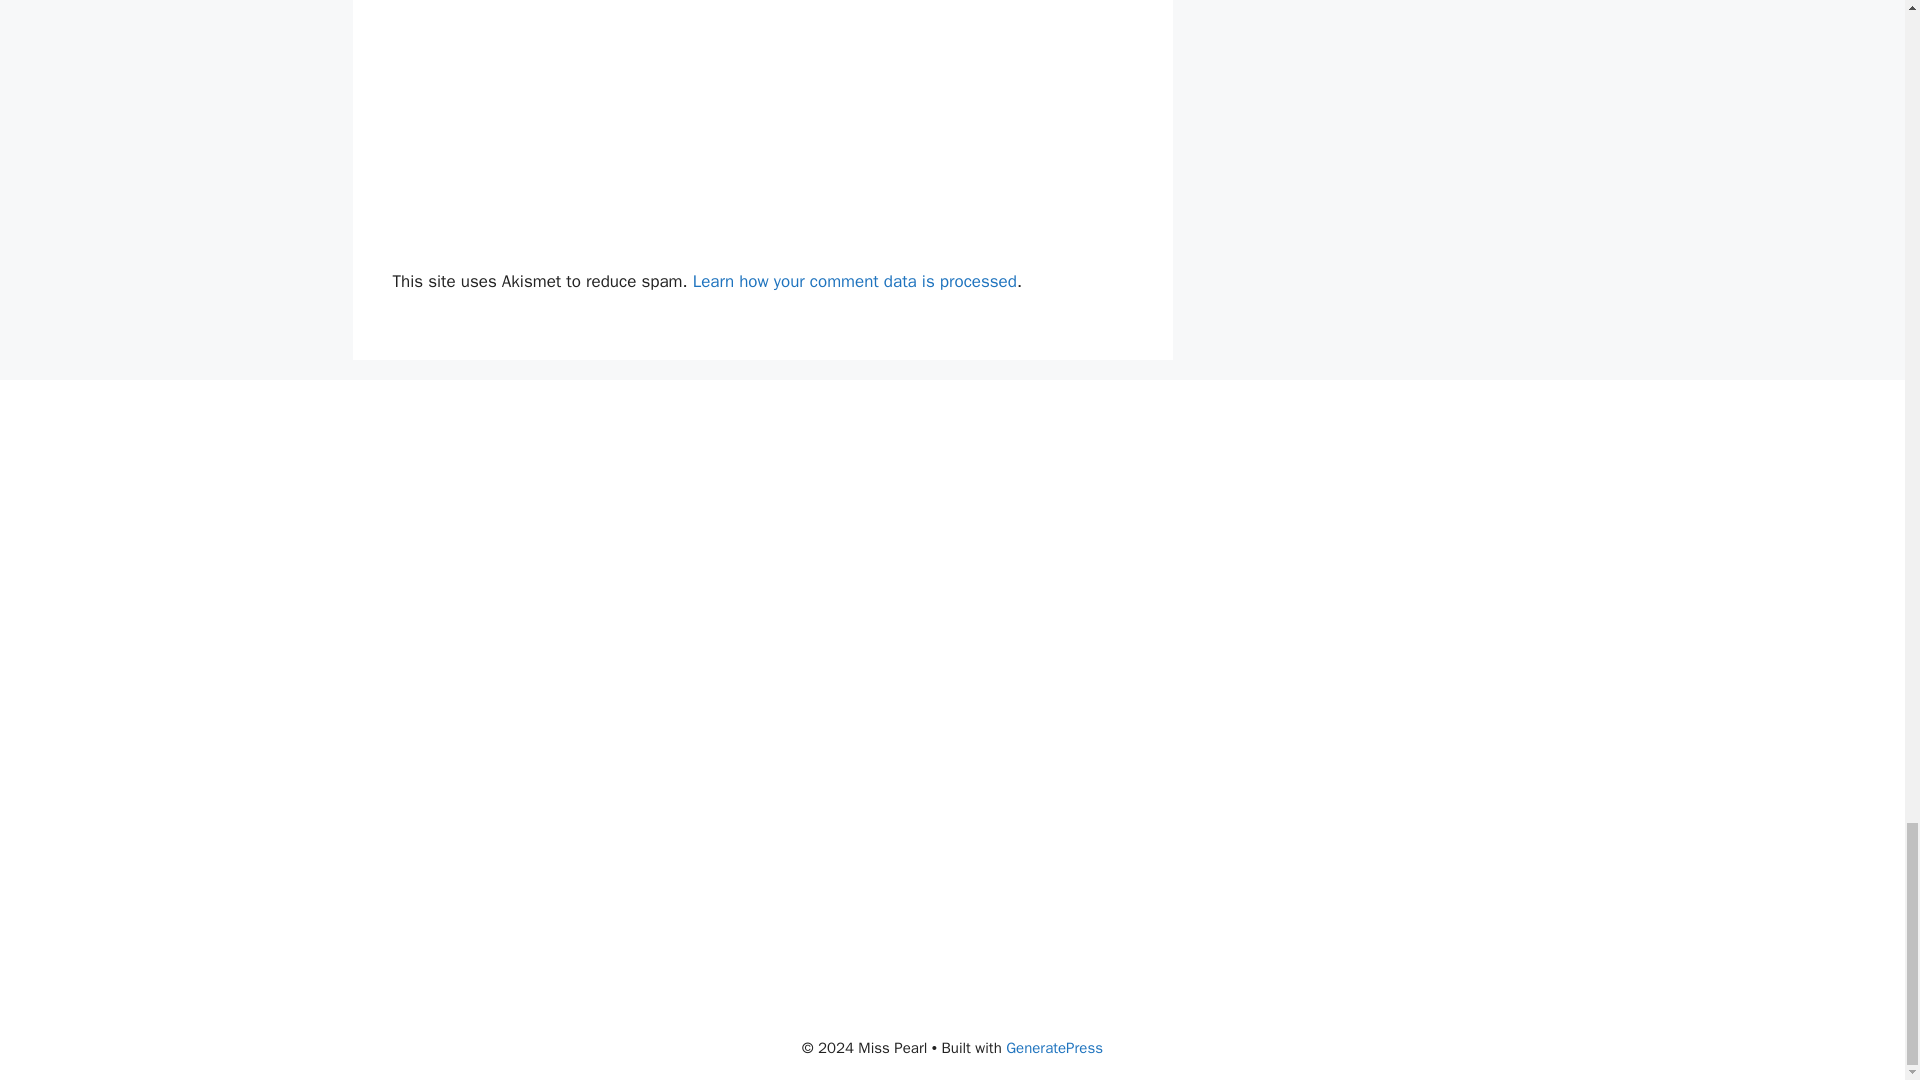 The width and height of the screenshot is (1920, 1080). Describe the element at coordinates (762, 130) in the screenshot. I see `Comment Form` at that location.